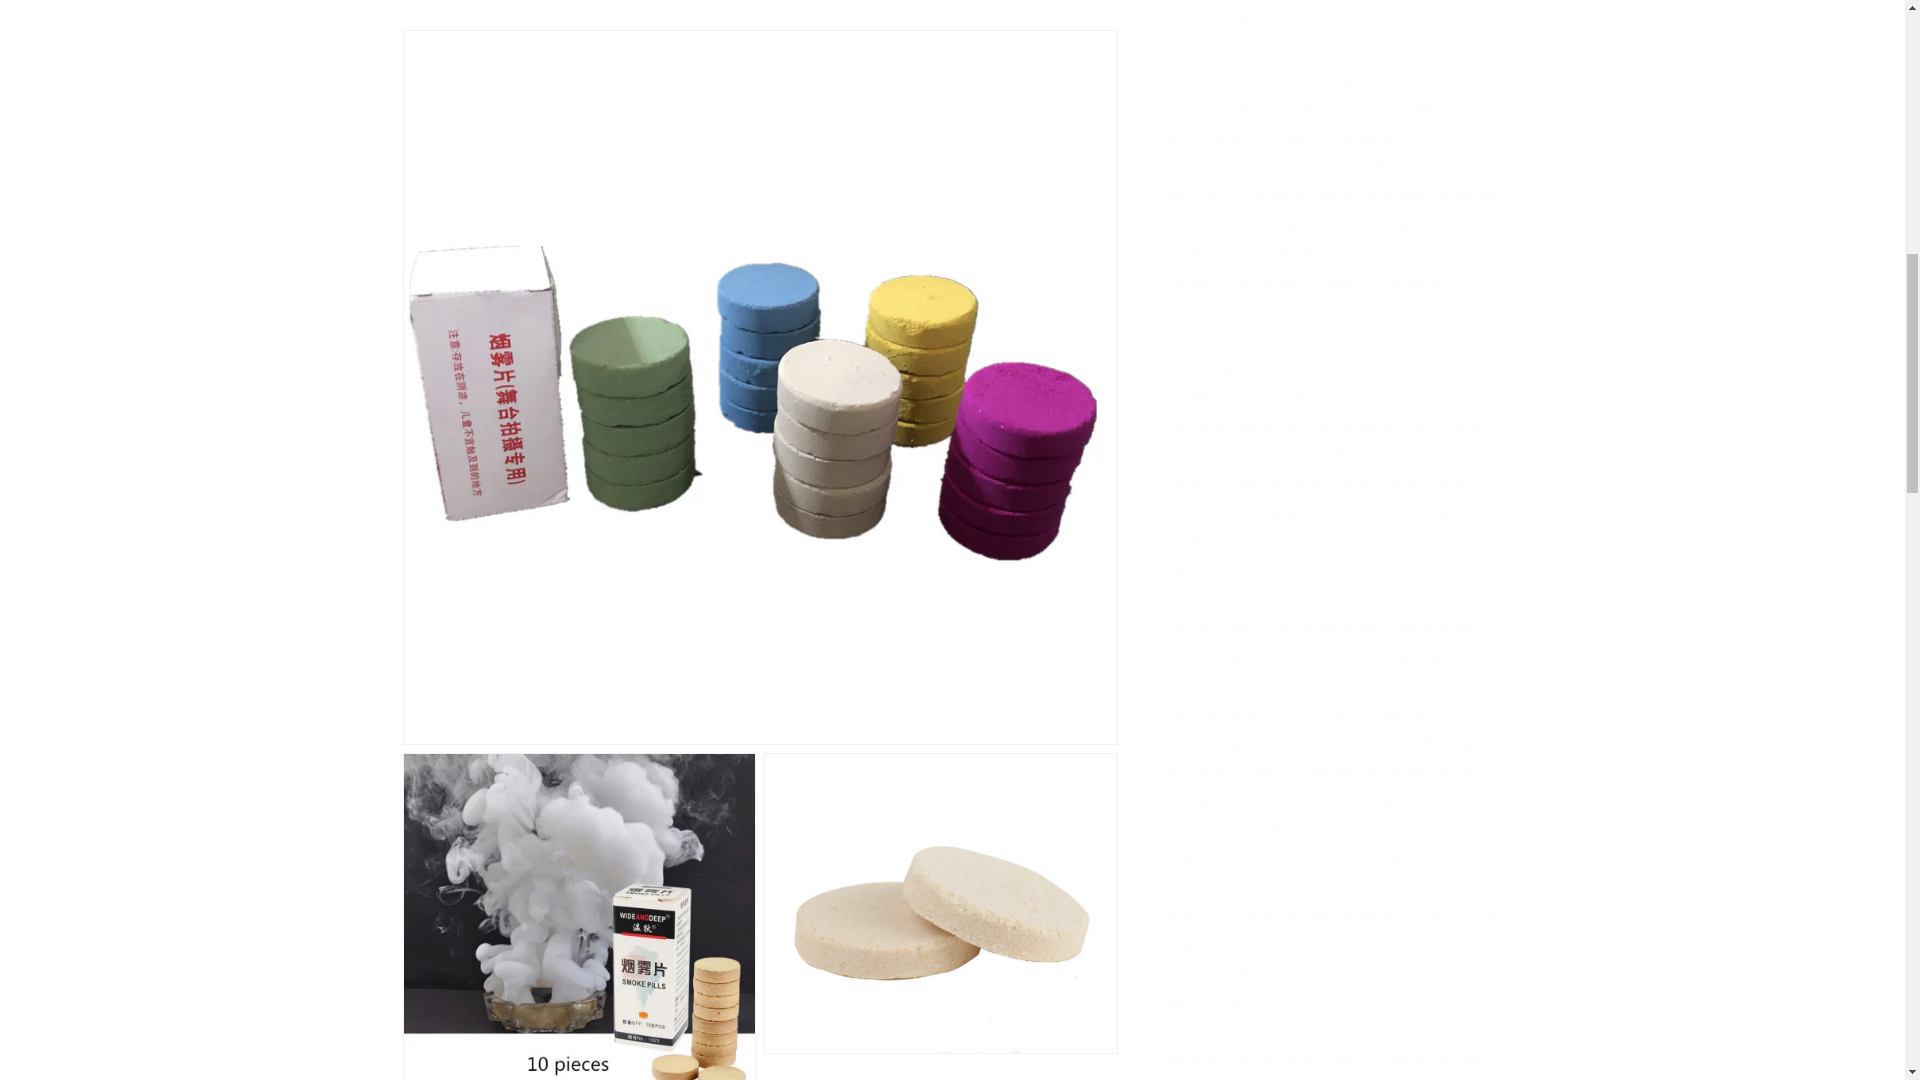  What do you see at coordinates (578, 372) in the screenshot?
I see `Open media 4 in modal` at bounding box center [578, 372].